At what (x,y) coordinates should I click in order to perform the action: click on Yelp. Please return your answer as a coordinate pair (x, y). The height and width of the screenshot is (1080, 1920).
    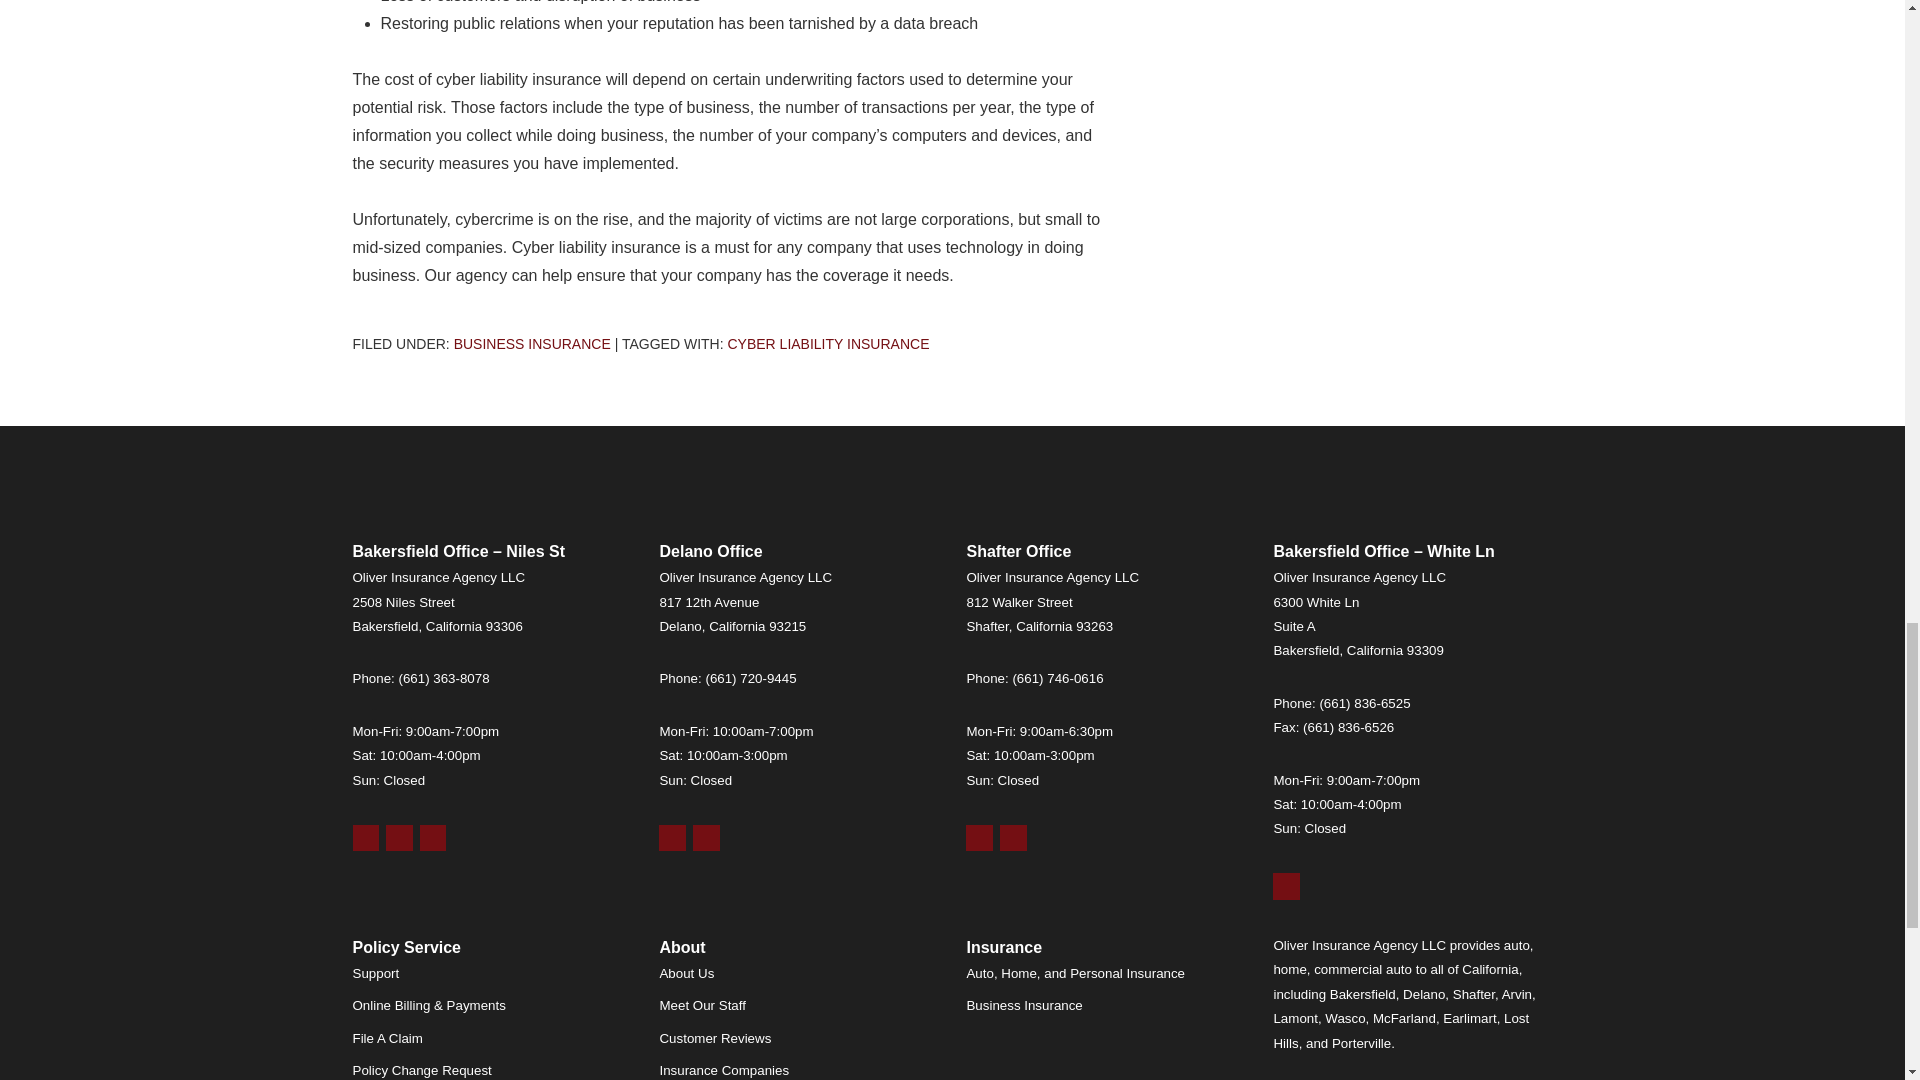
    Looking at the image, I should click on (398, 838).